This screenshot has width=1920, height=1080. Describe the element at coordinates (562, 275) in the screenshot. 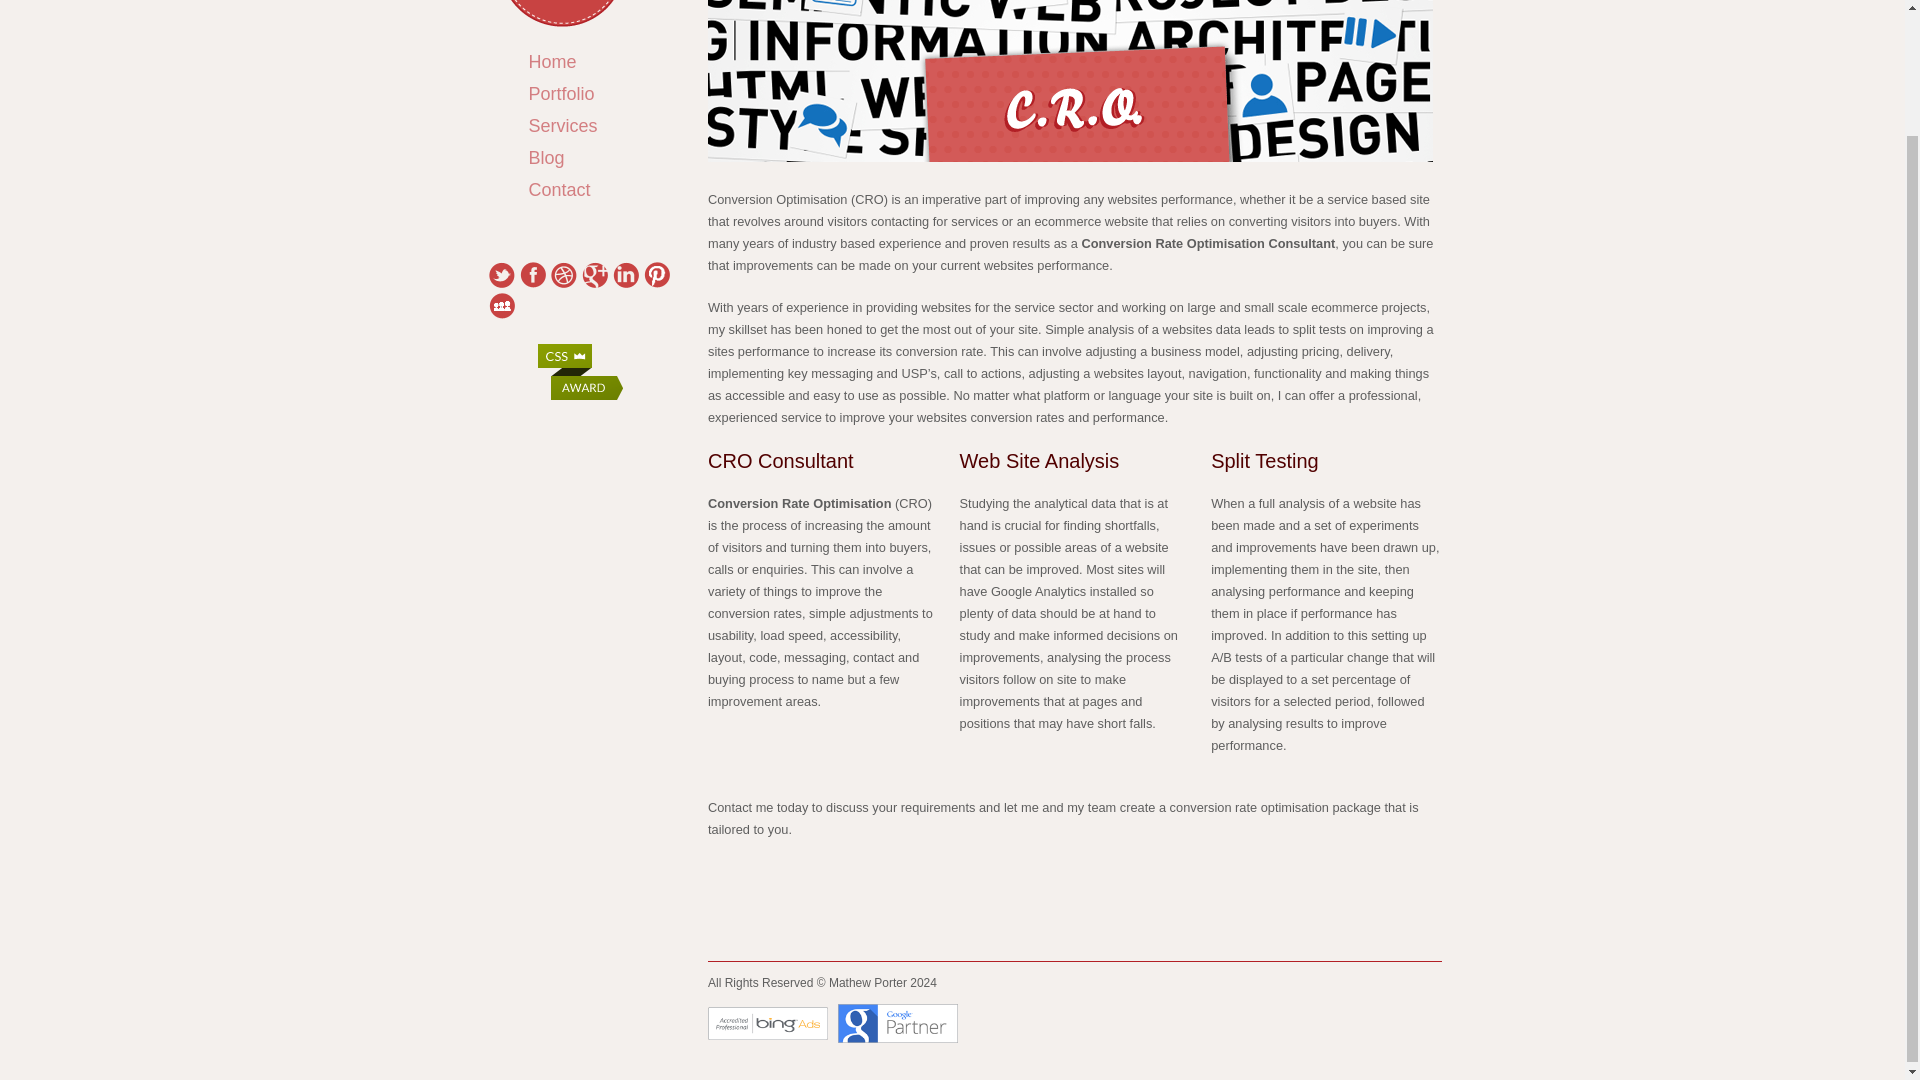

I see `Find Mathew Porter on Dribbble` at that location.